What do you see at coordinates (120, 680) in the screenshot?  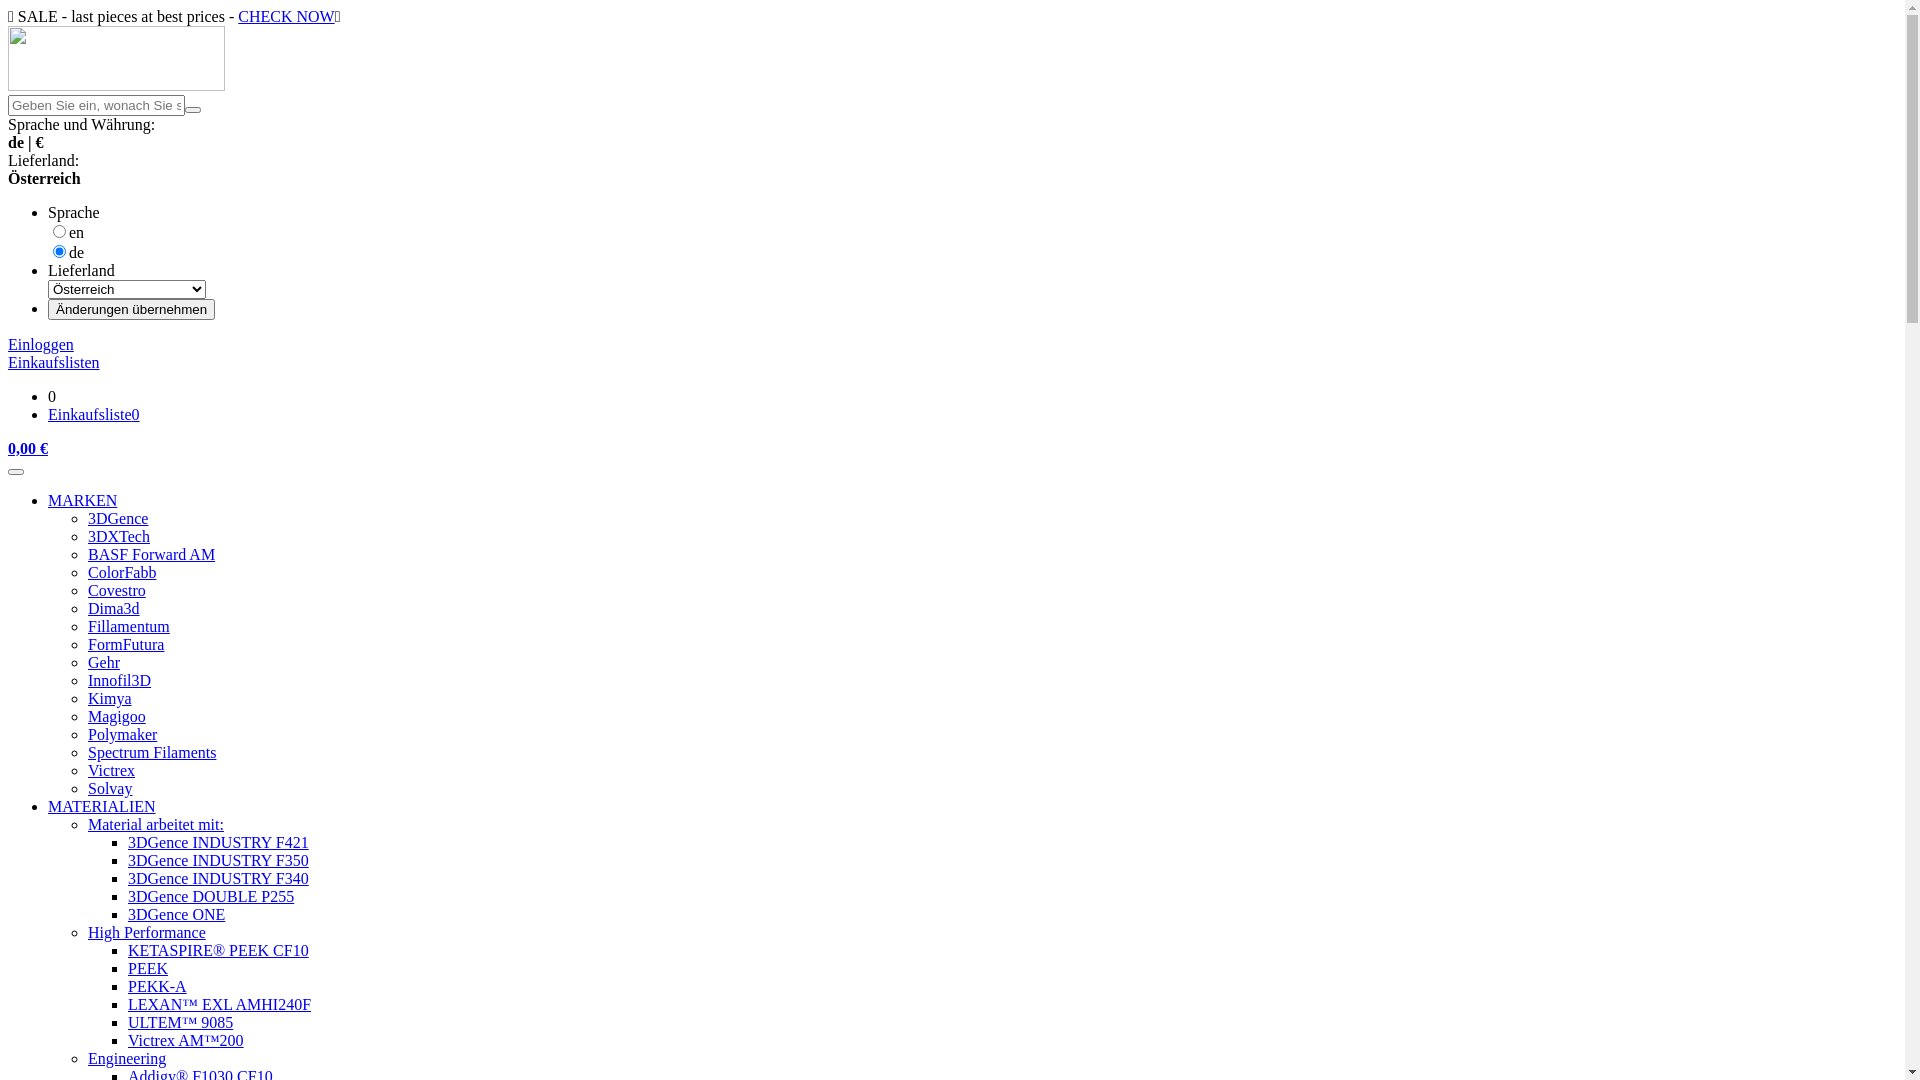 I see `Innofil3D` at bounding box center [120, 680].